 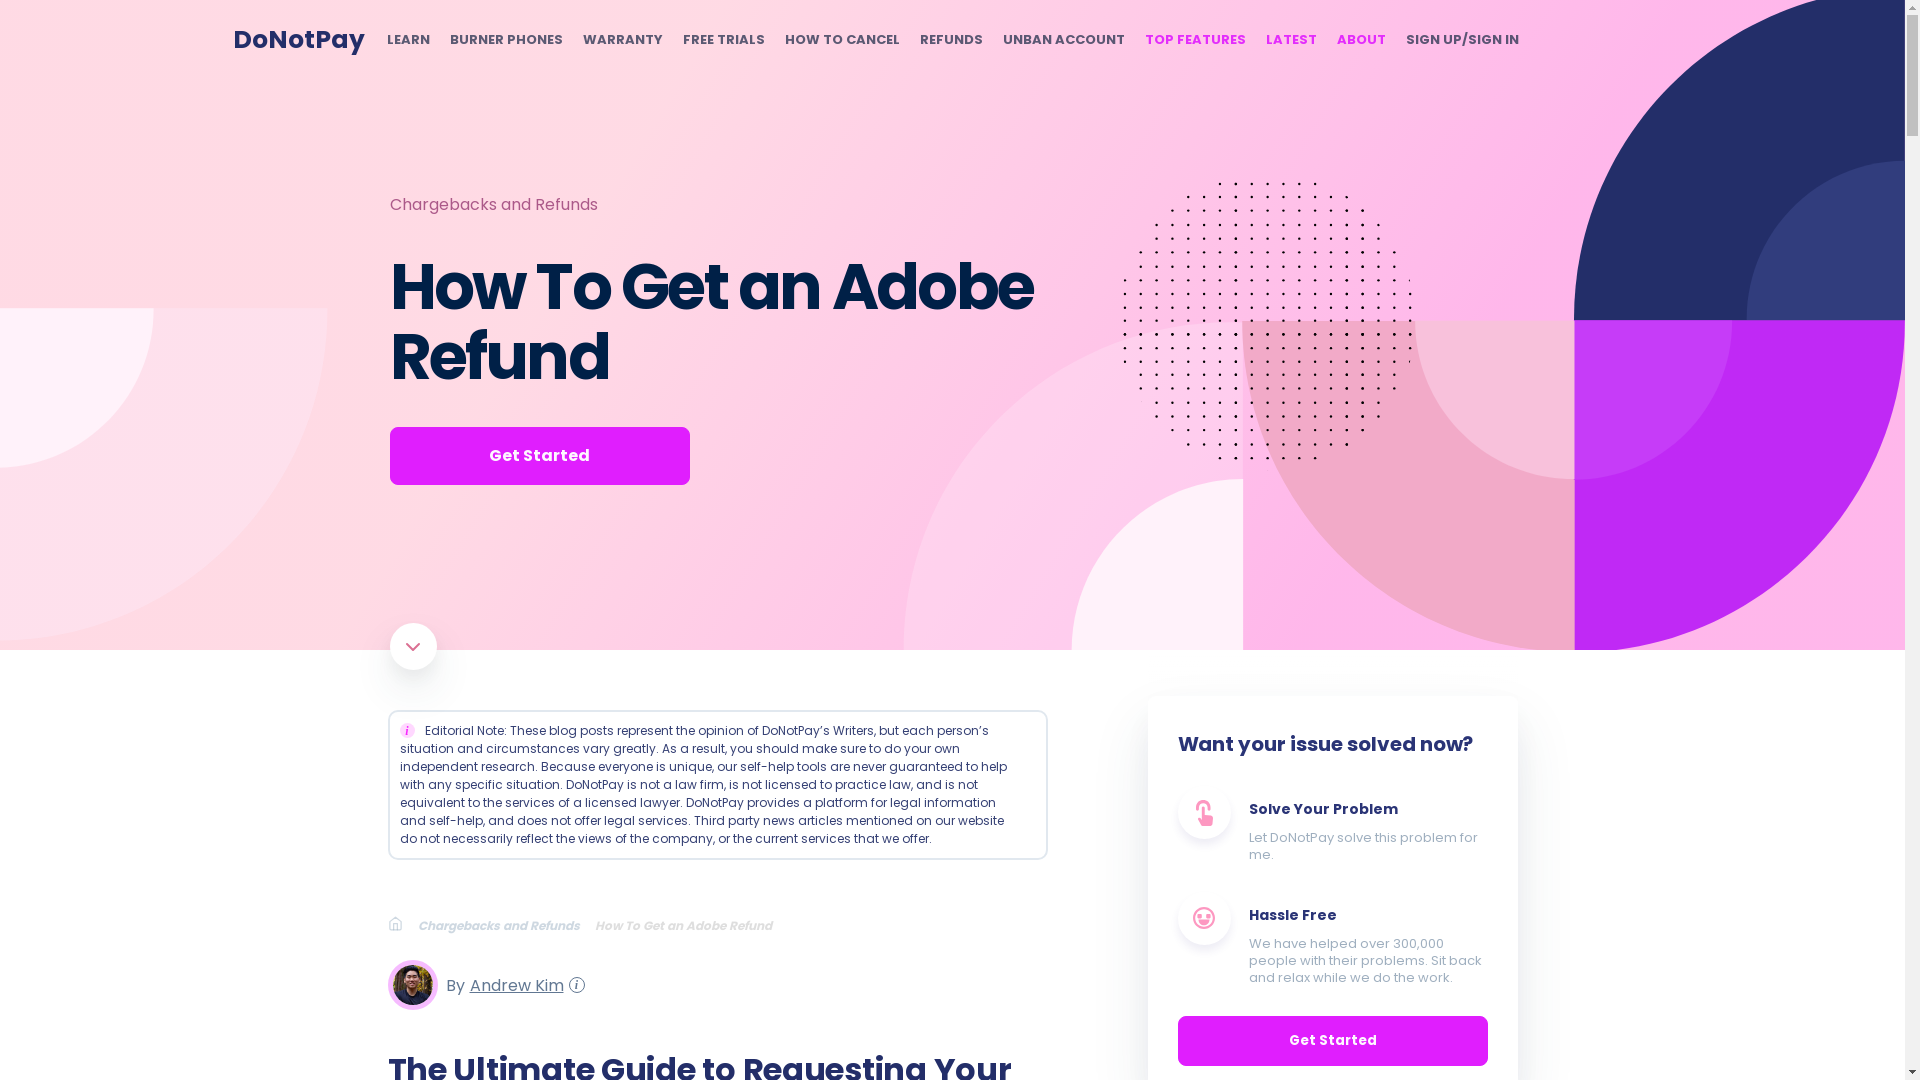 What do you see at coordinates (298, 39) in the screenshot?
I see `DoNotPay` at bounding box center [298, 39].